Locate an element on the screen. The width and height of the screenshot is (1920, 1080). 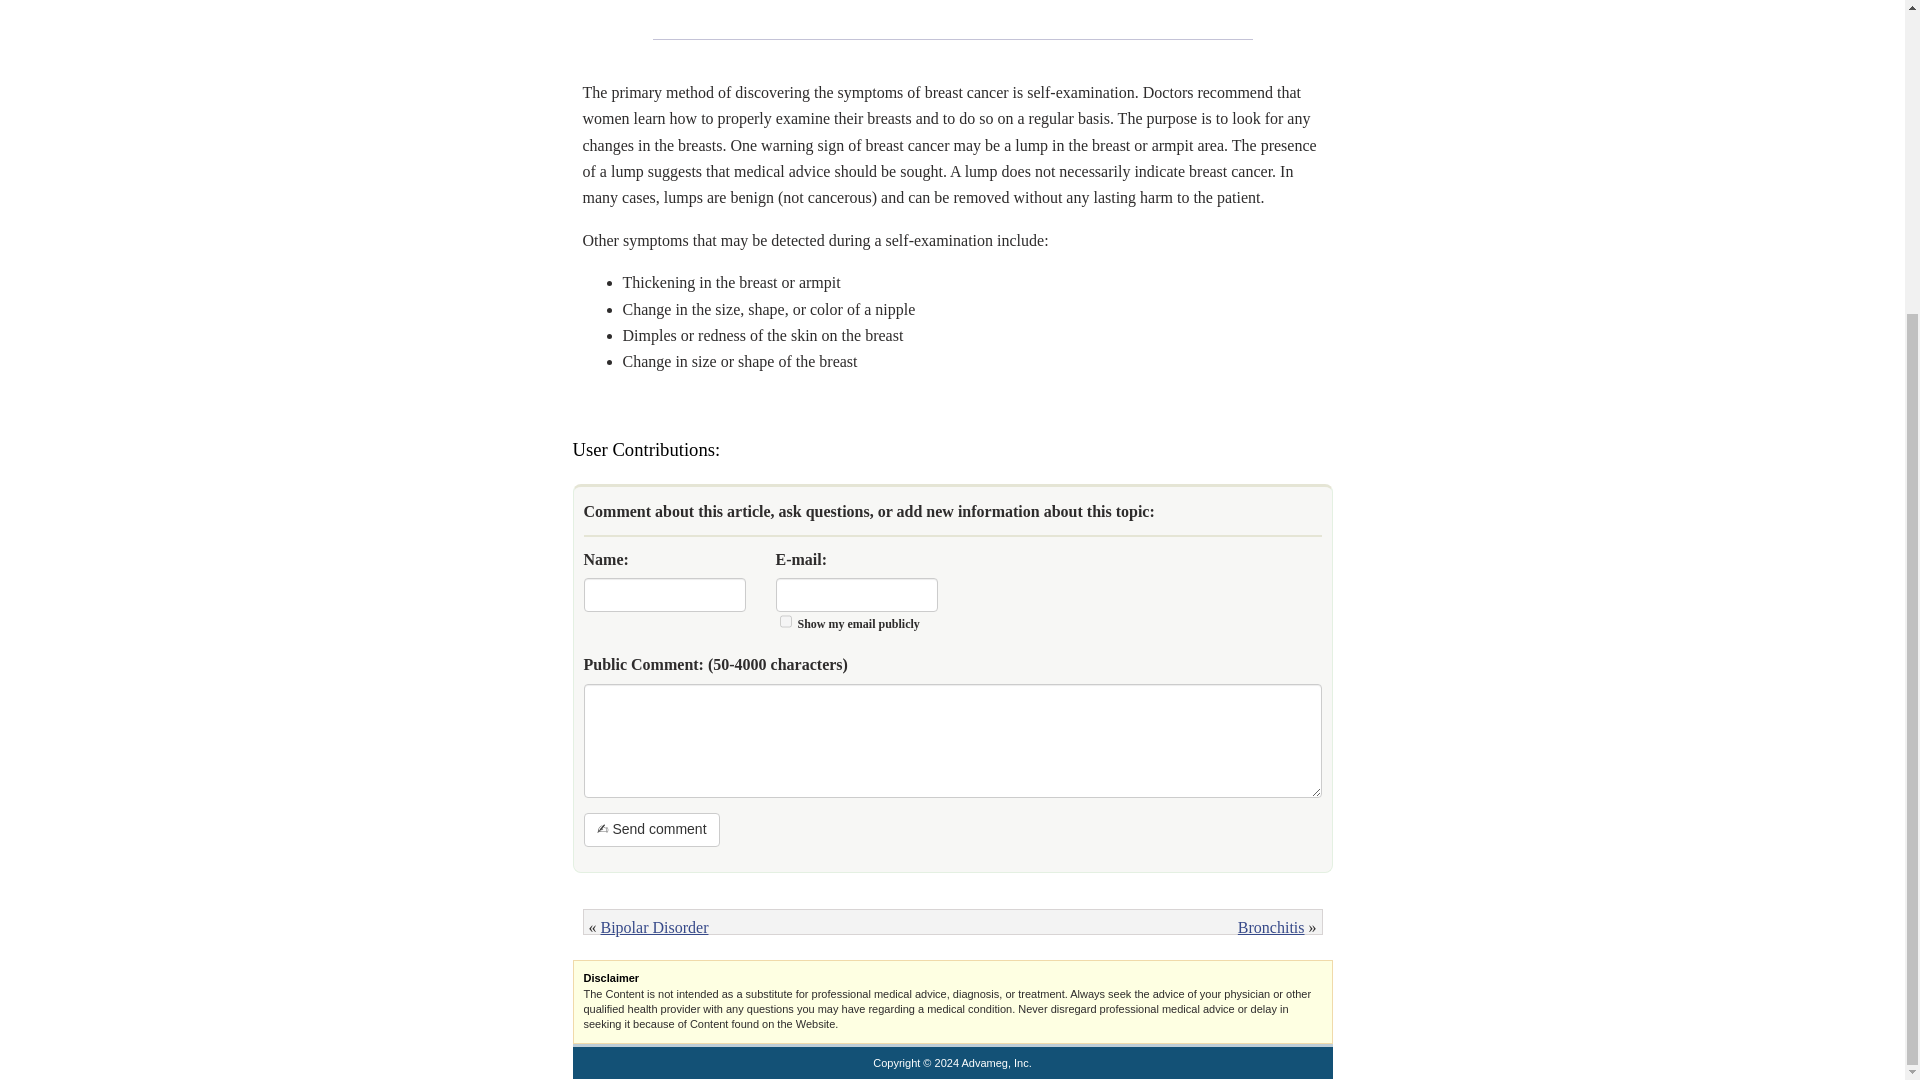
Bipolar Disorder is located at coordinates (654, 928).